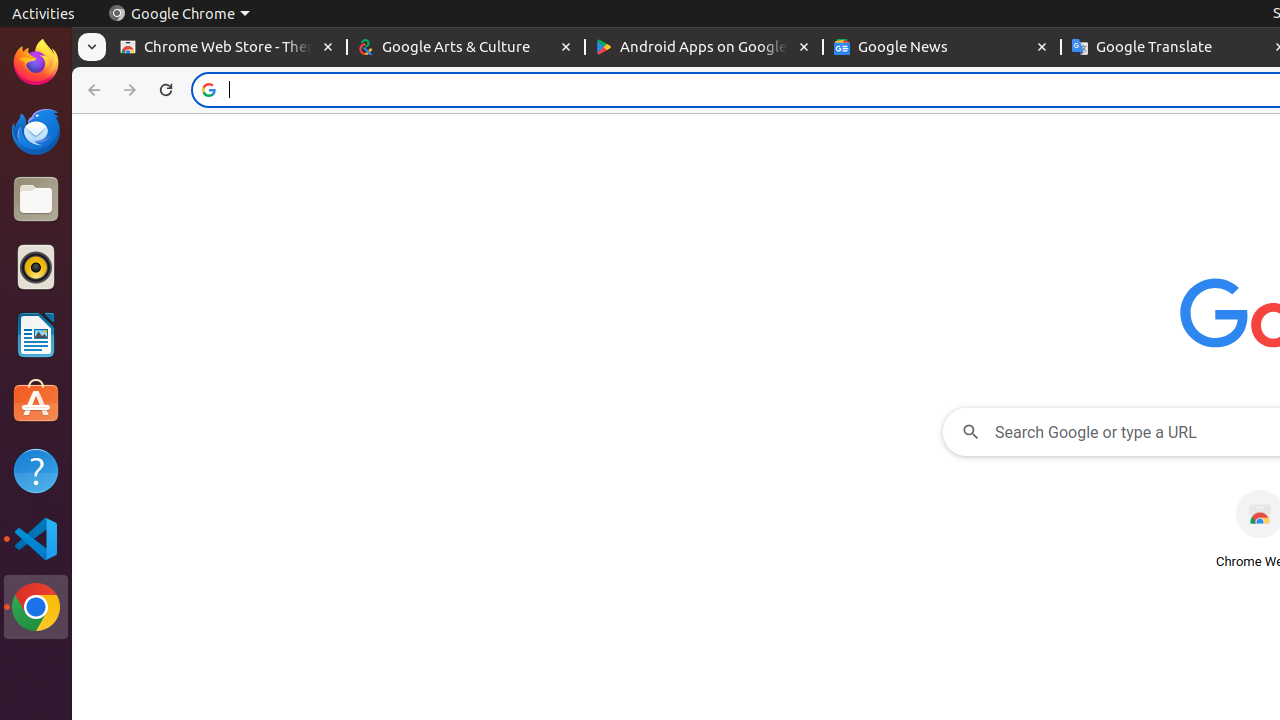  I want to click on Rhythmbox, so click(36, 267).